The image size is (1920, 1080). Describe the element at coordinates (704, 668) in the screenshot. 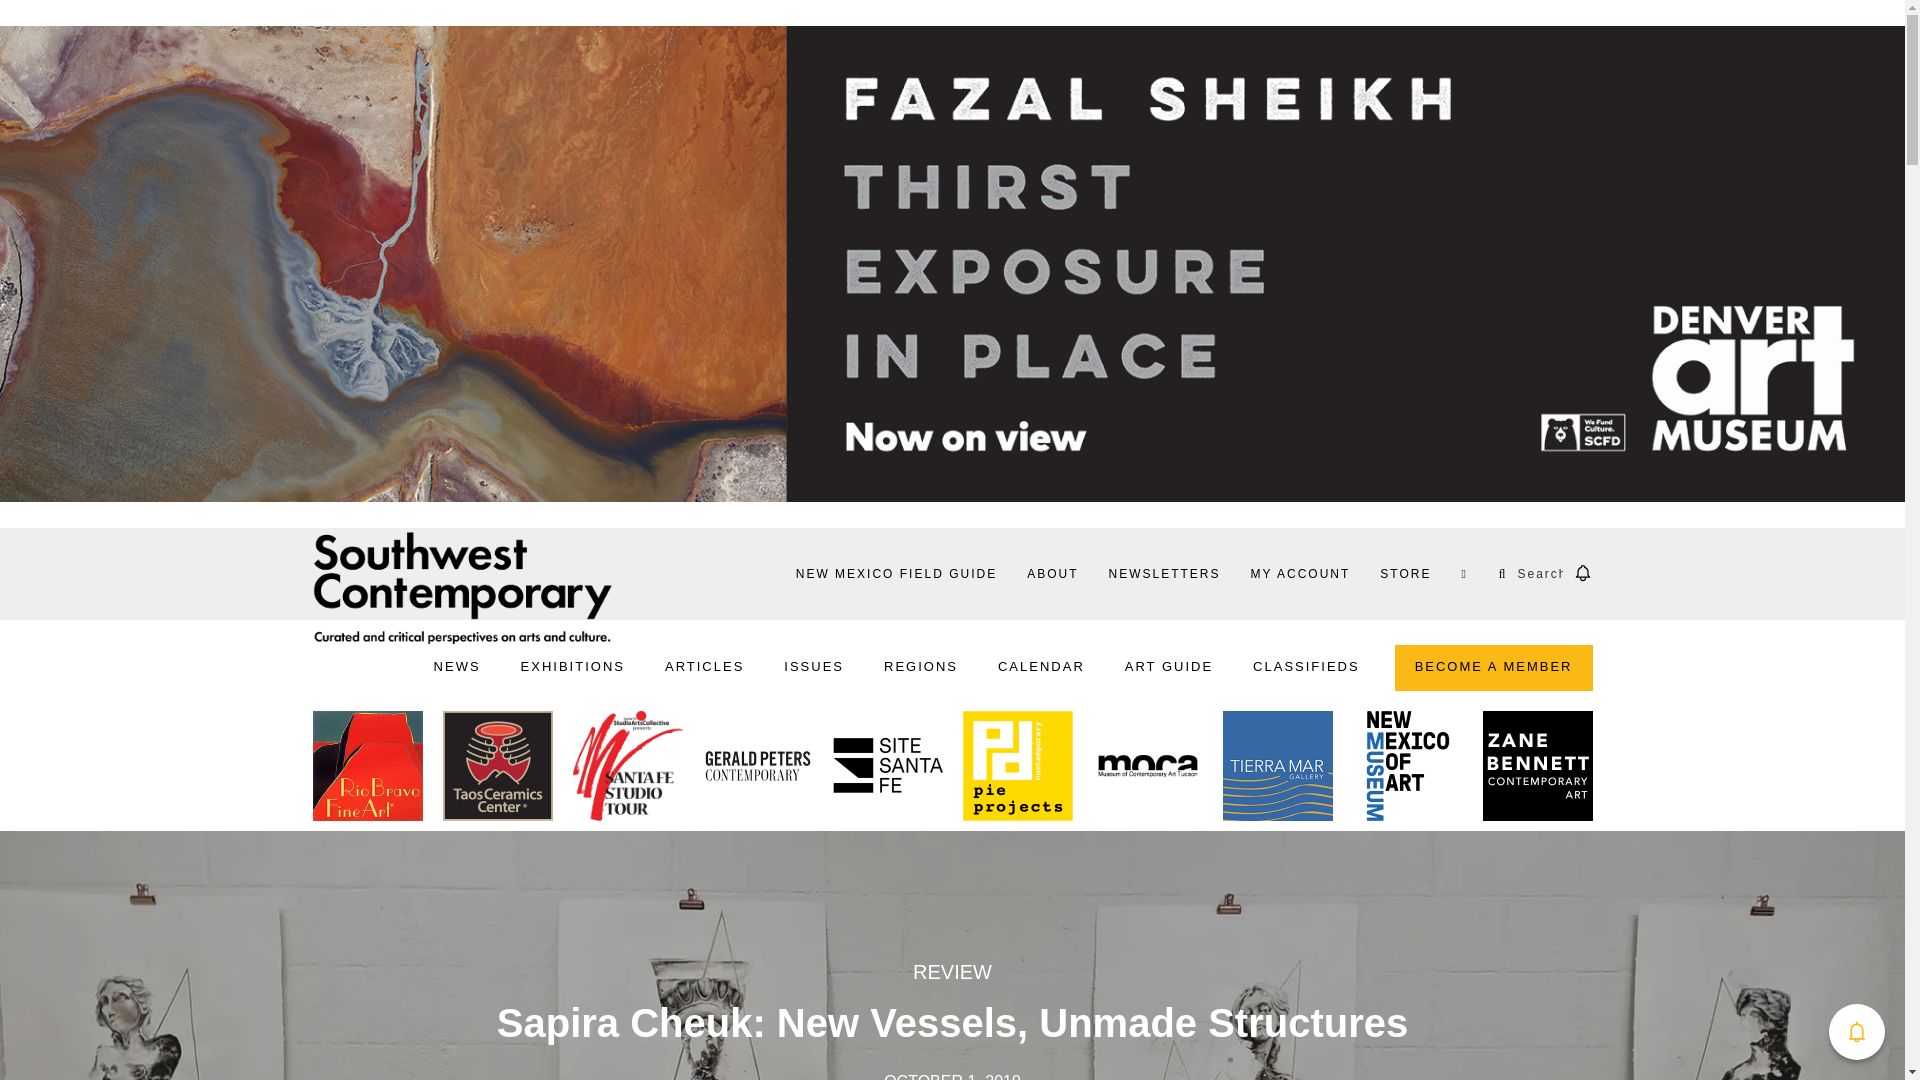

I see `ARTICLES` at that location.